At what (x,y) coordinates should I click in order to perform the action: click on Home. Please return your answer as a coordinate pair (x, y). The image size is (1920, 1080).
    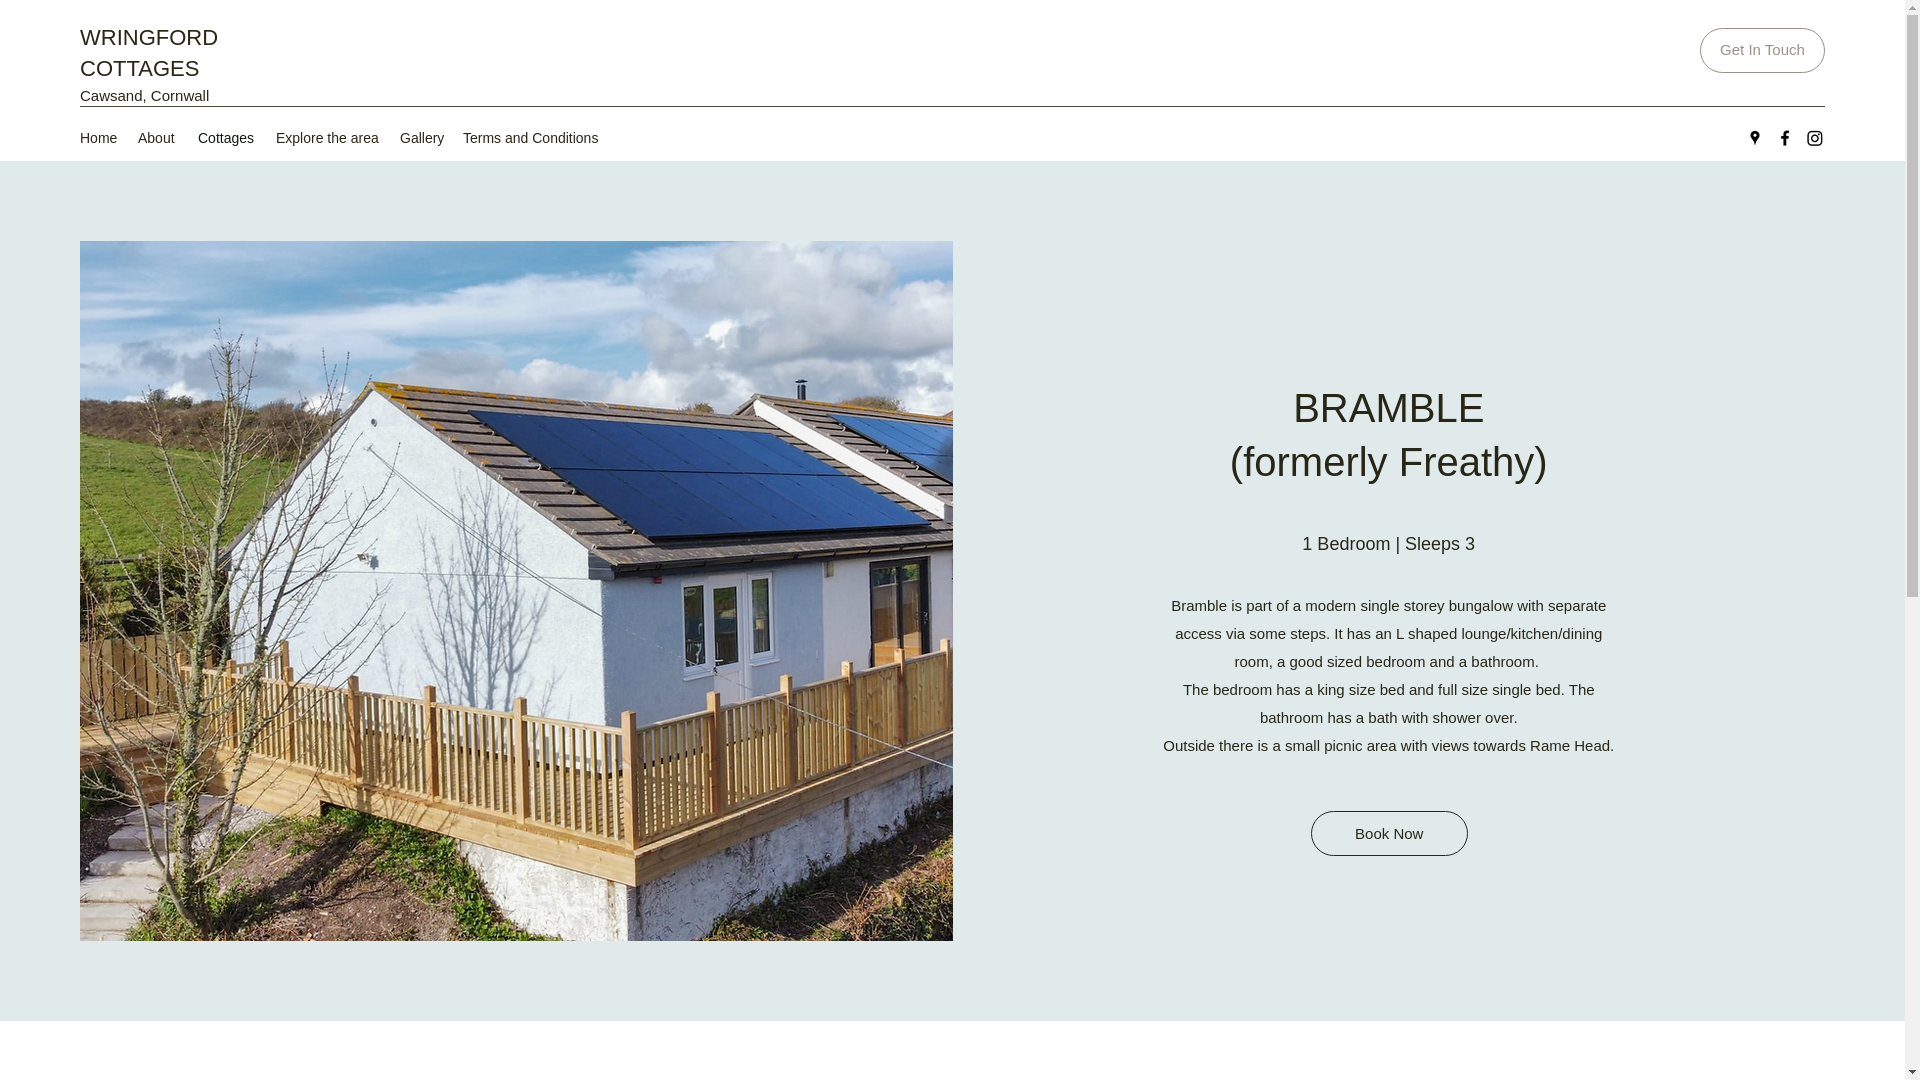
    Looking at the image, I should click on (98, 138).